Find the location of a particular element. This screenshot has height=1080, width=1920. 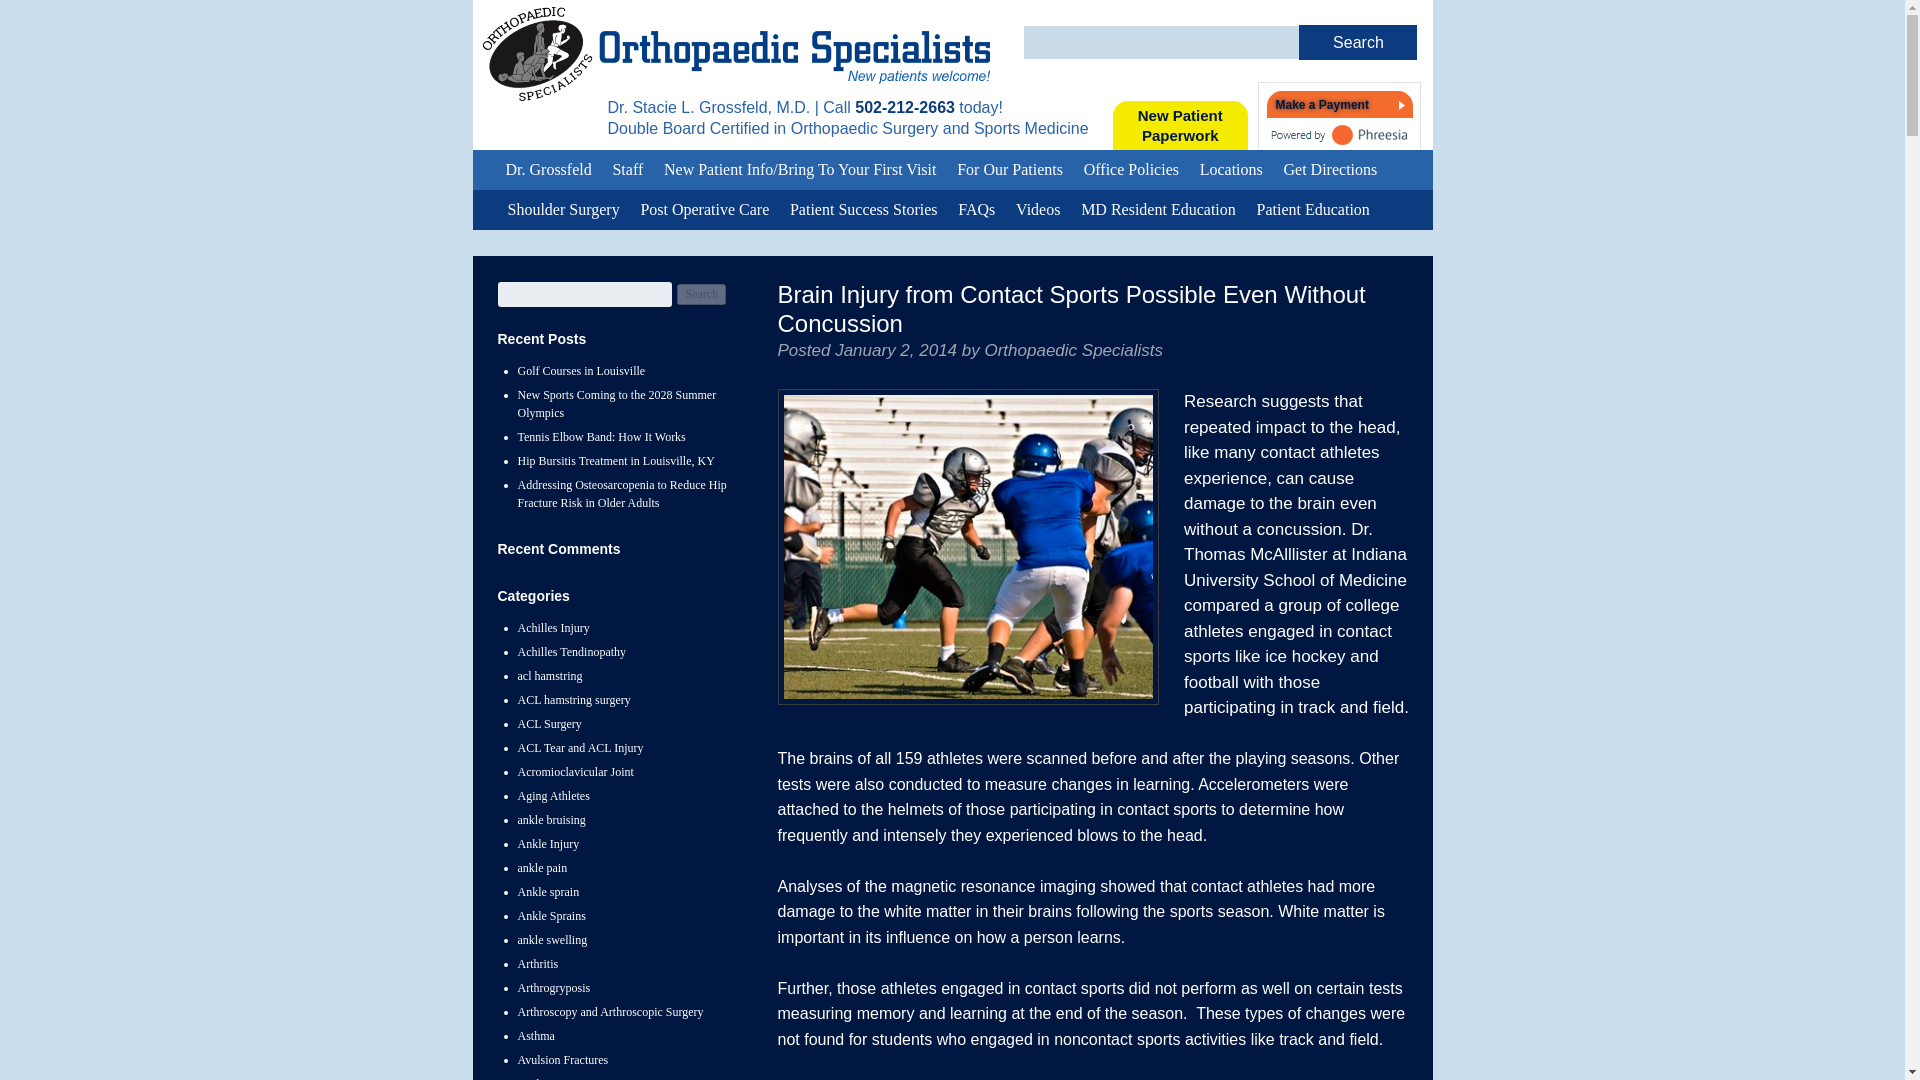

502-212-2663 is located at coordinates (563, 210).